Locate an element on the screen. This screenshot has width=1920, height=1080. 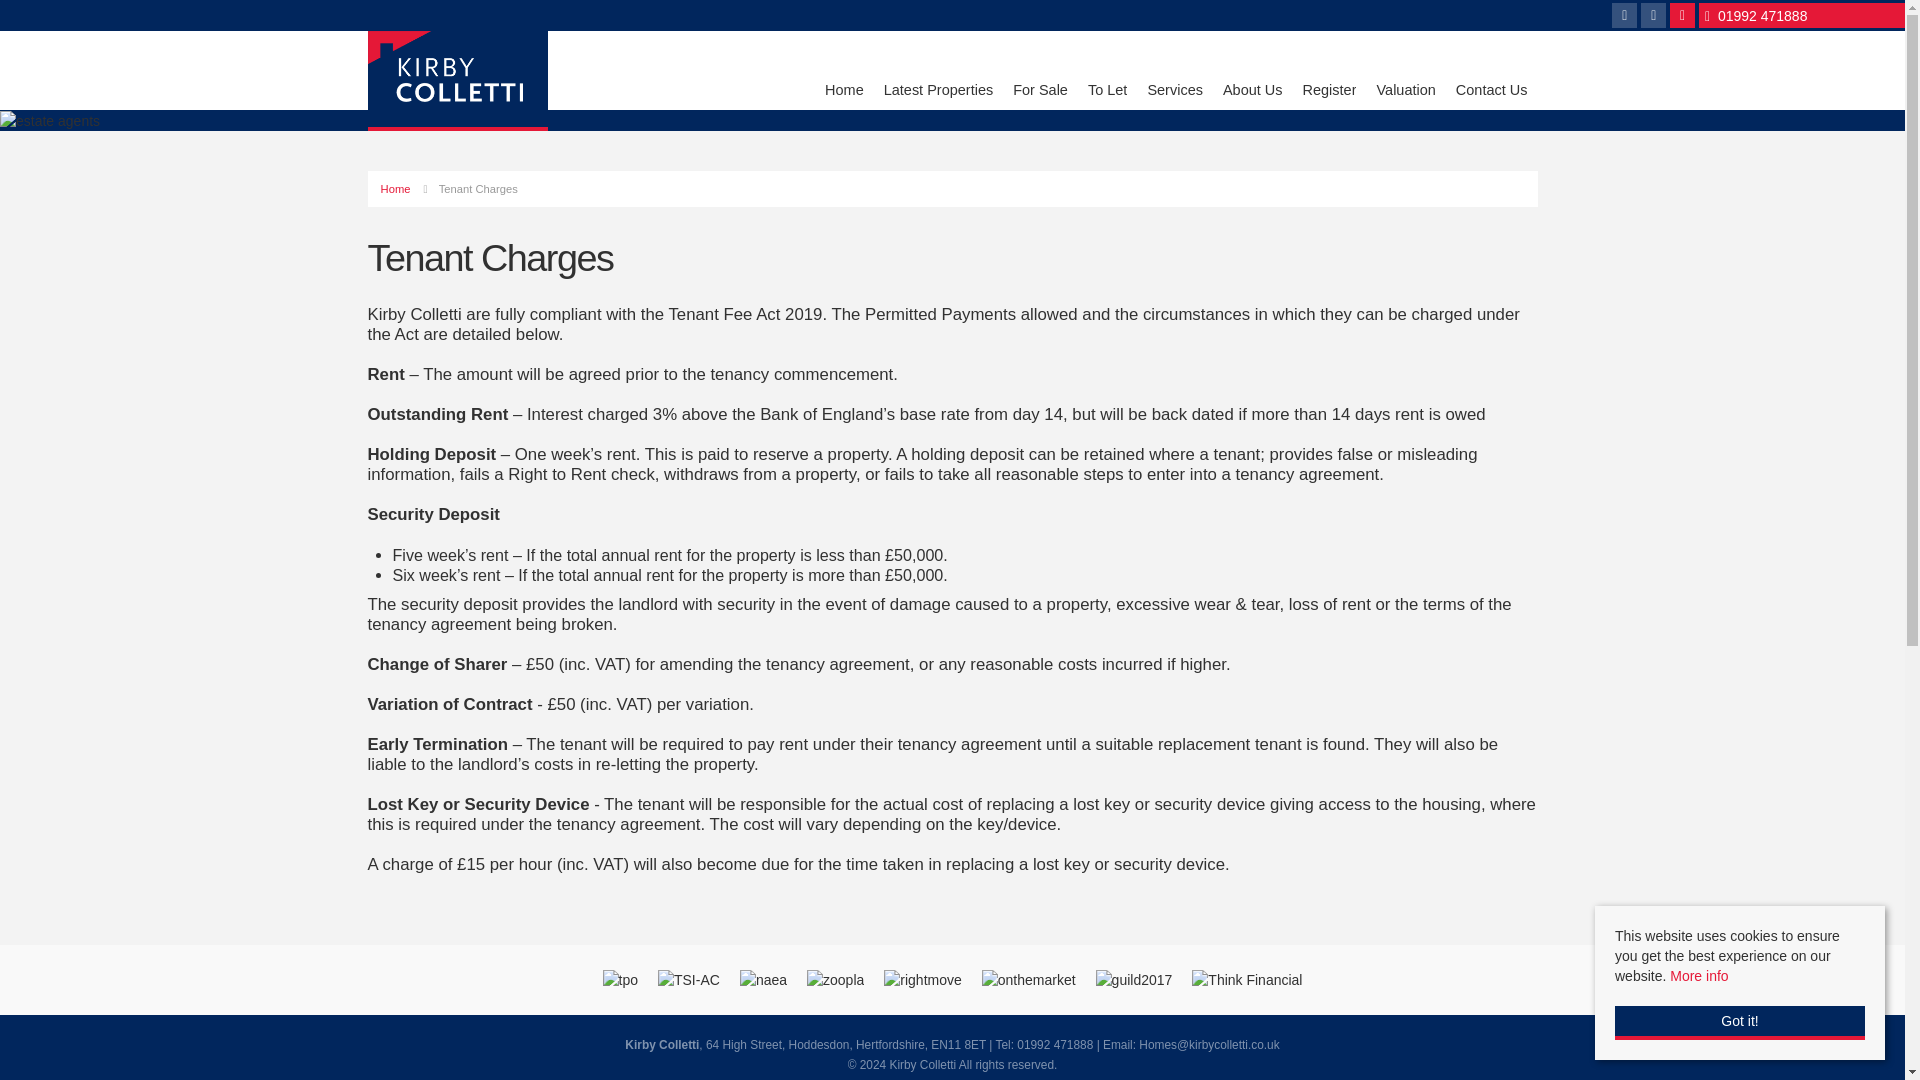
Home is located at coordinates (844, 94).